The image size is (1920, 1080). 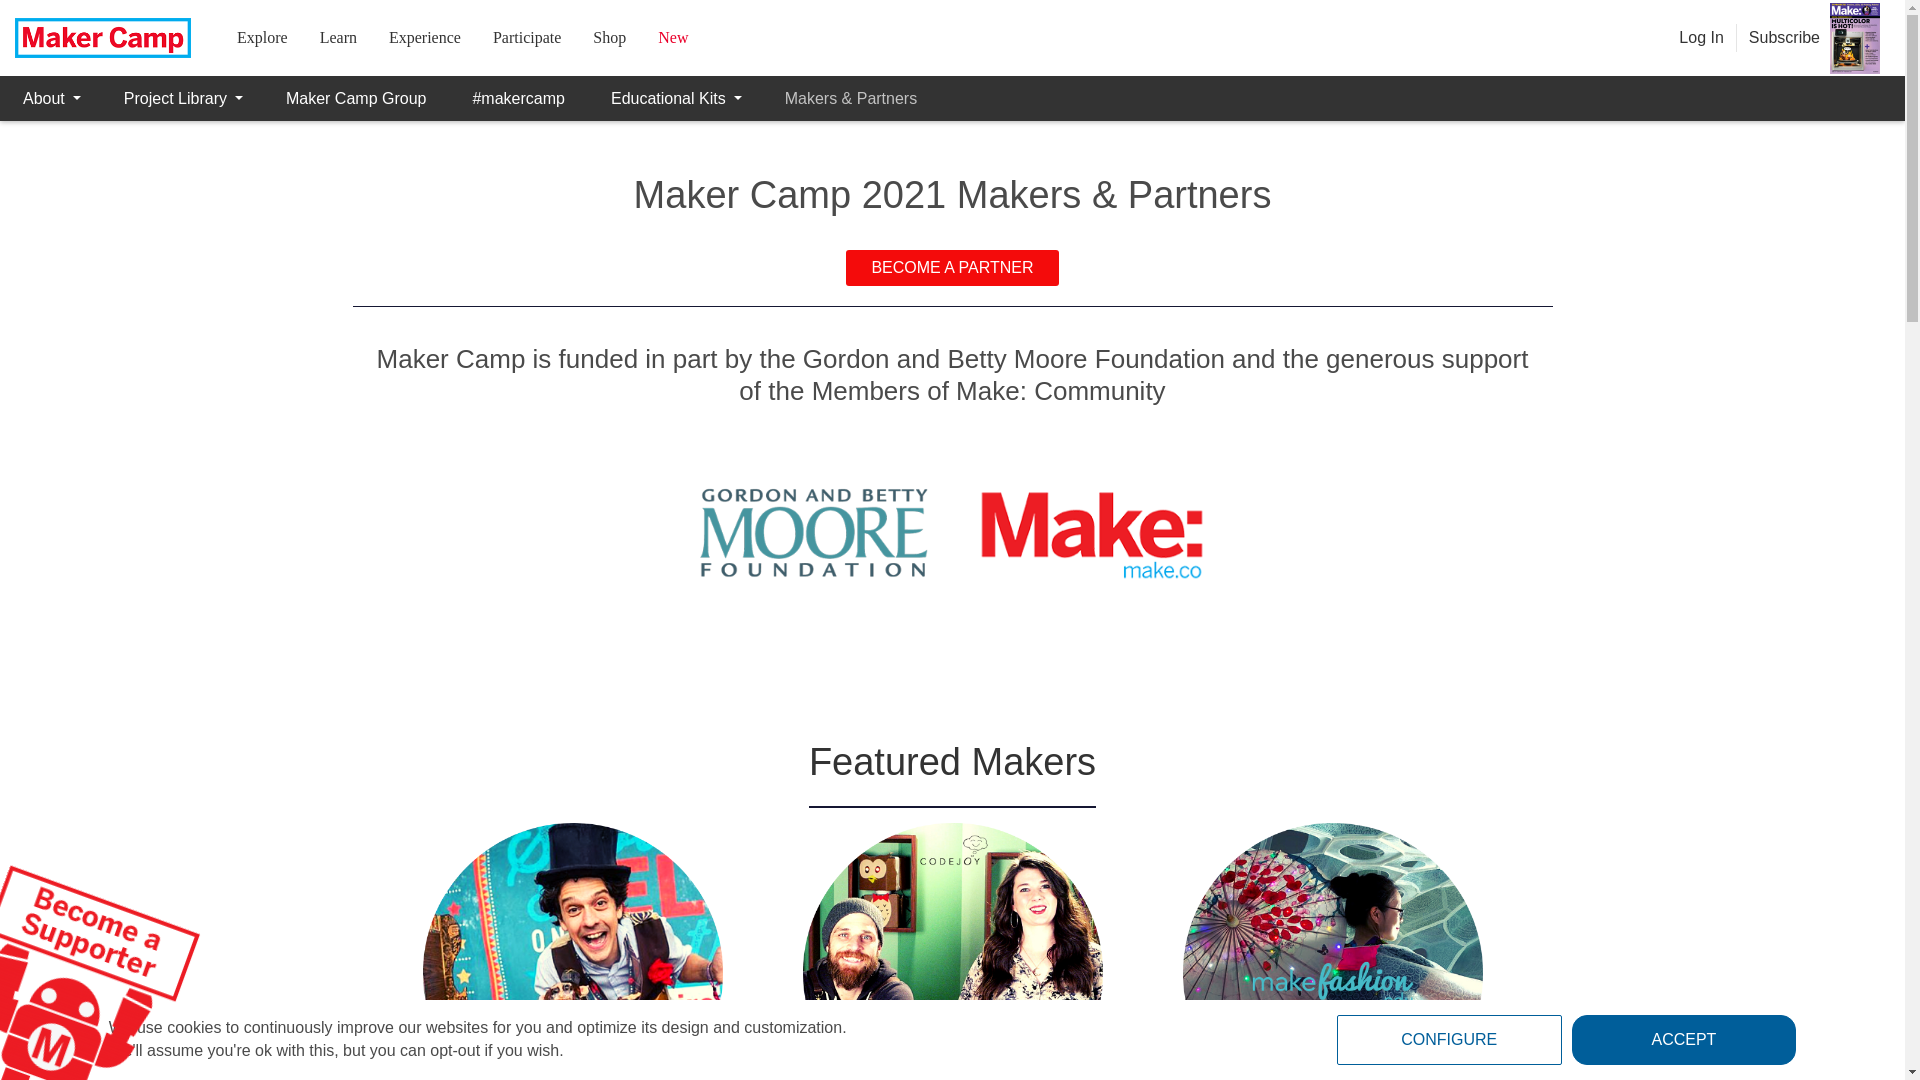 What do you see at coordinates (262, 38) in the screenshot?
I see `Explore` at bounding box center [262, 38].